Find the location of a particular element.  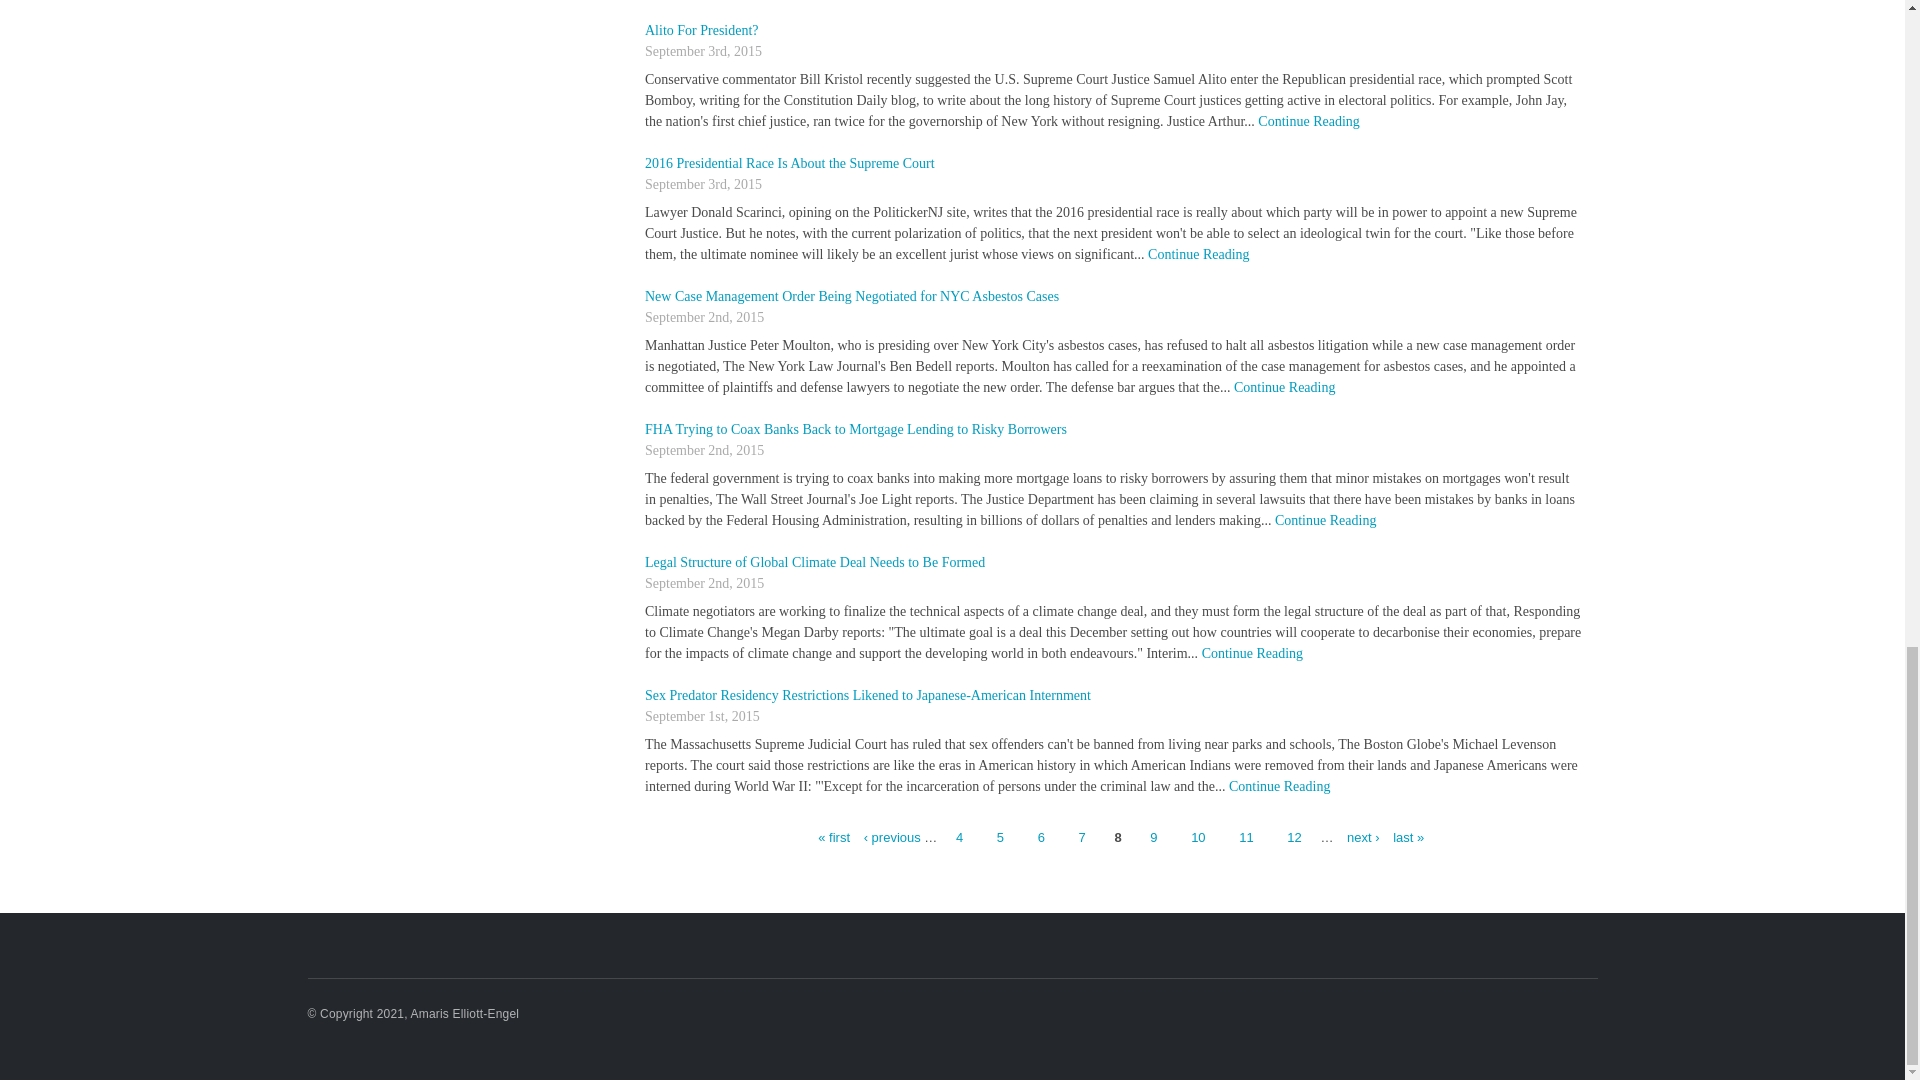

Alito For President? is located at coordinates (702, 30).